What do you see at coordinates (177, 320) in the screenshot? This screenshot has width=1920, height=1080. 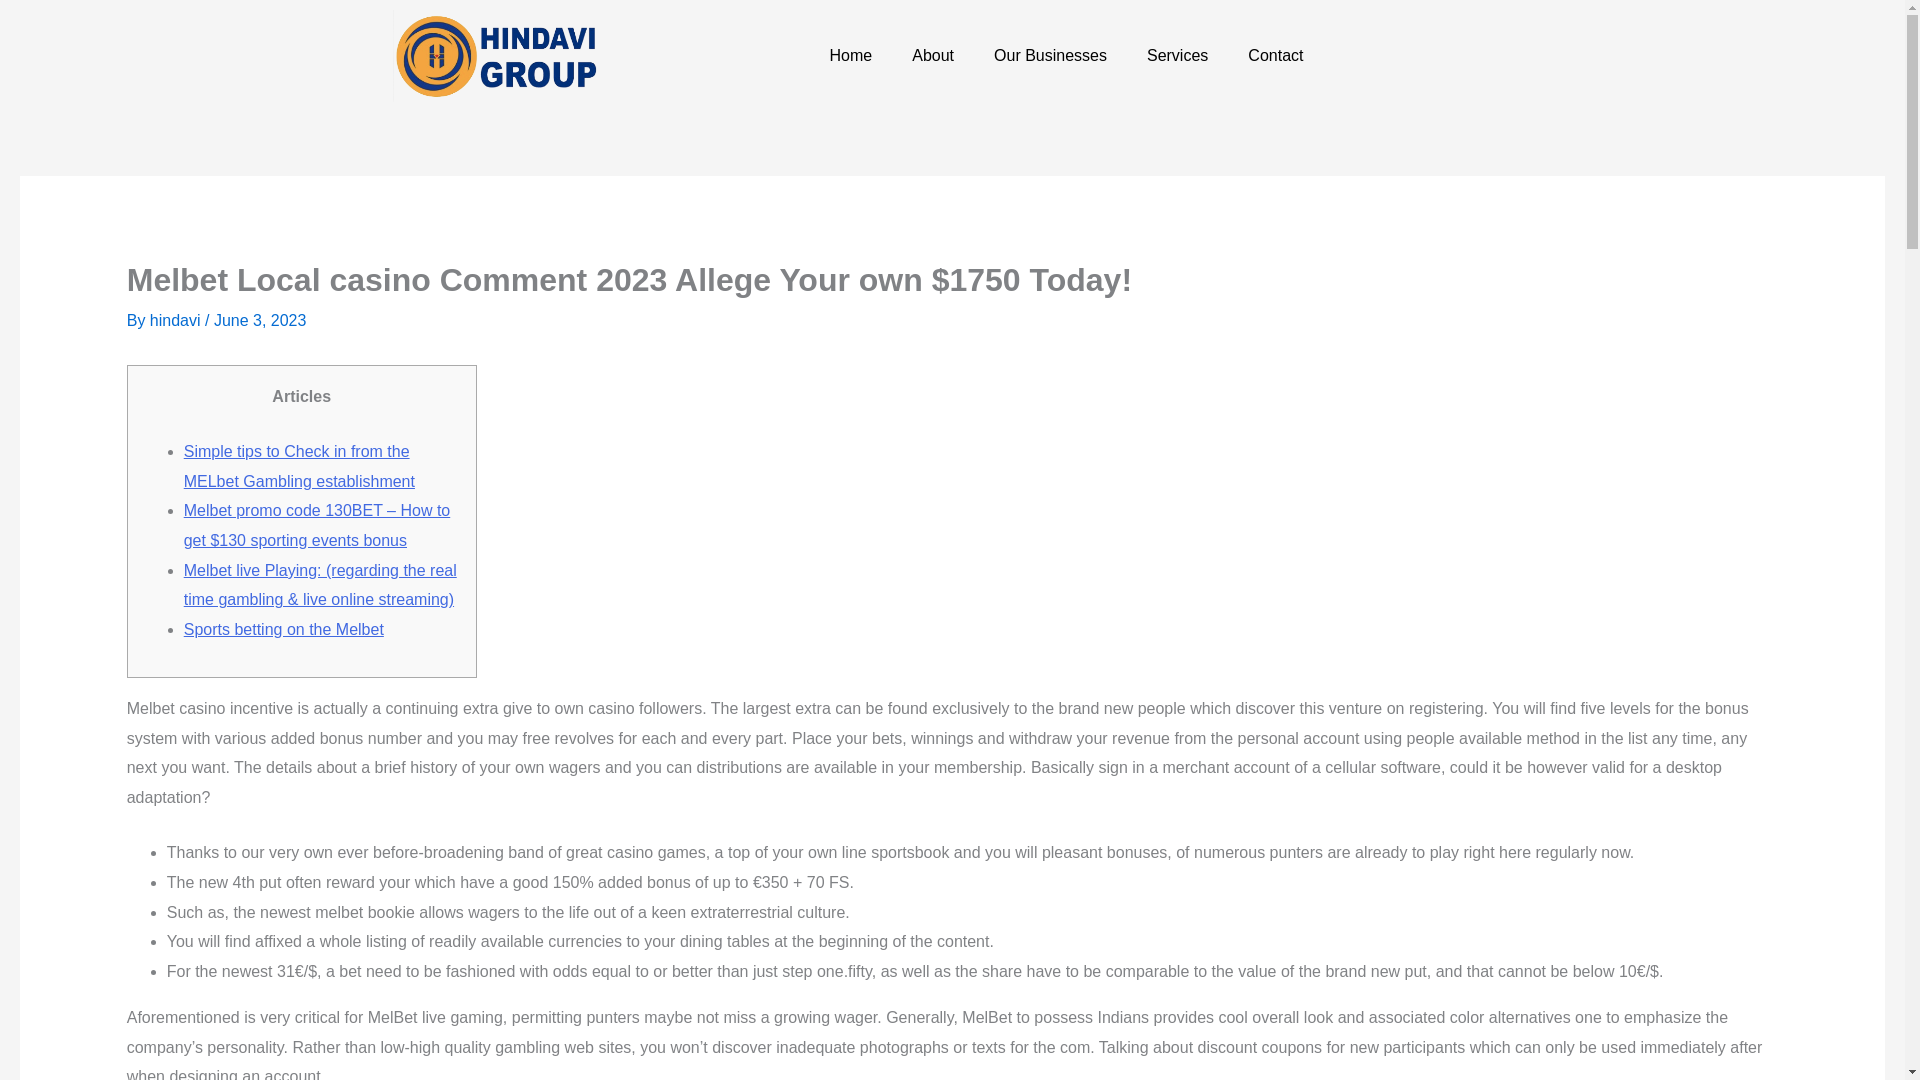 I see `View all posts by hindavi` at bounding box center [177, 320].